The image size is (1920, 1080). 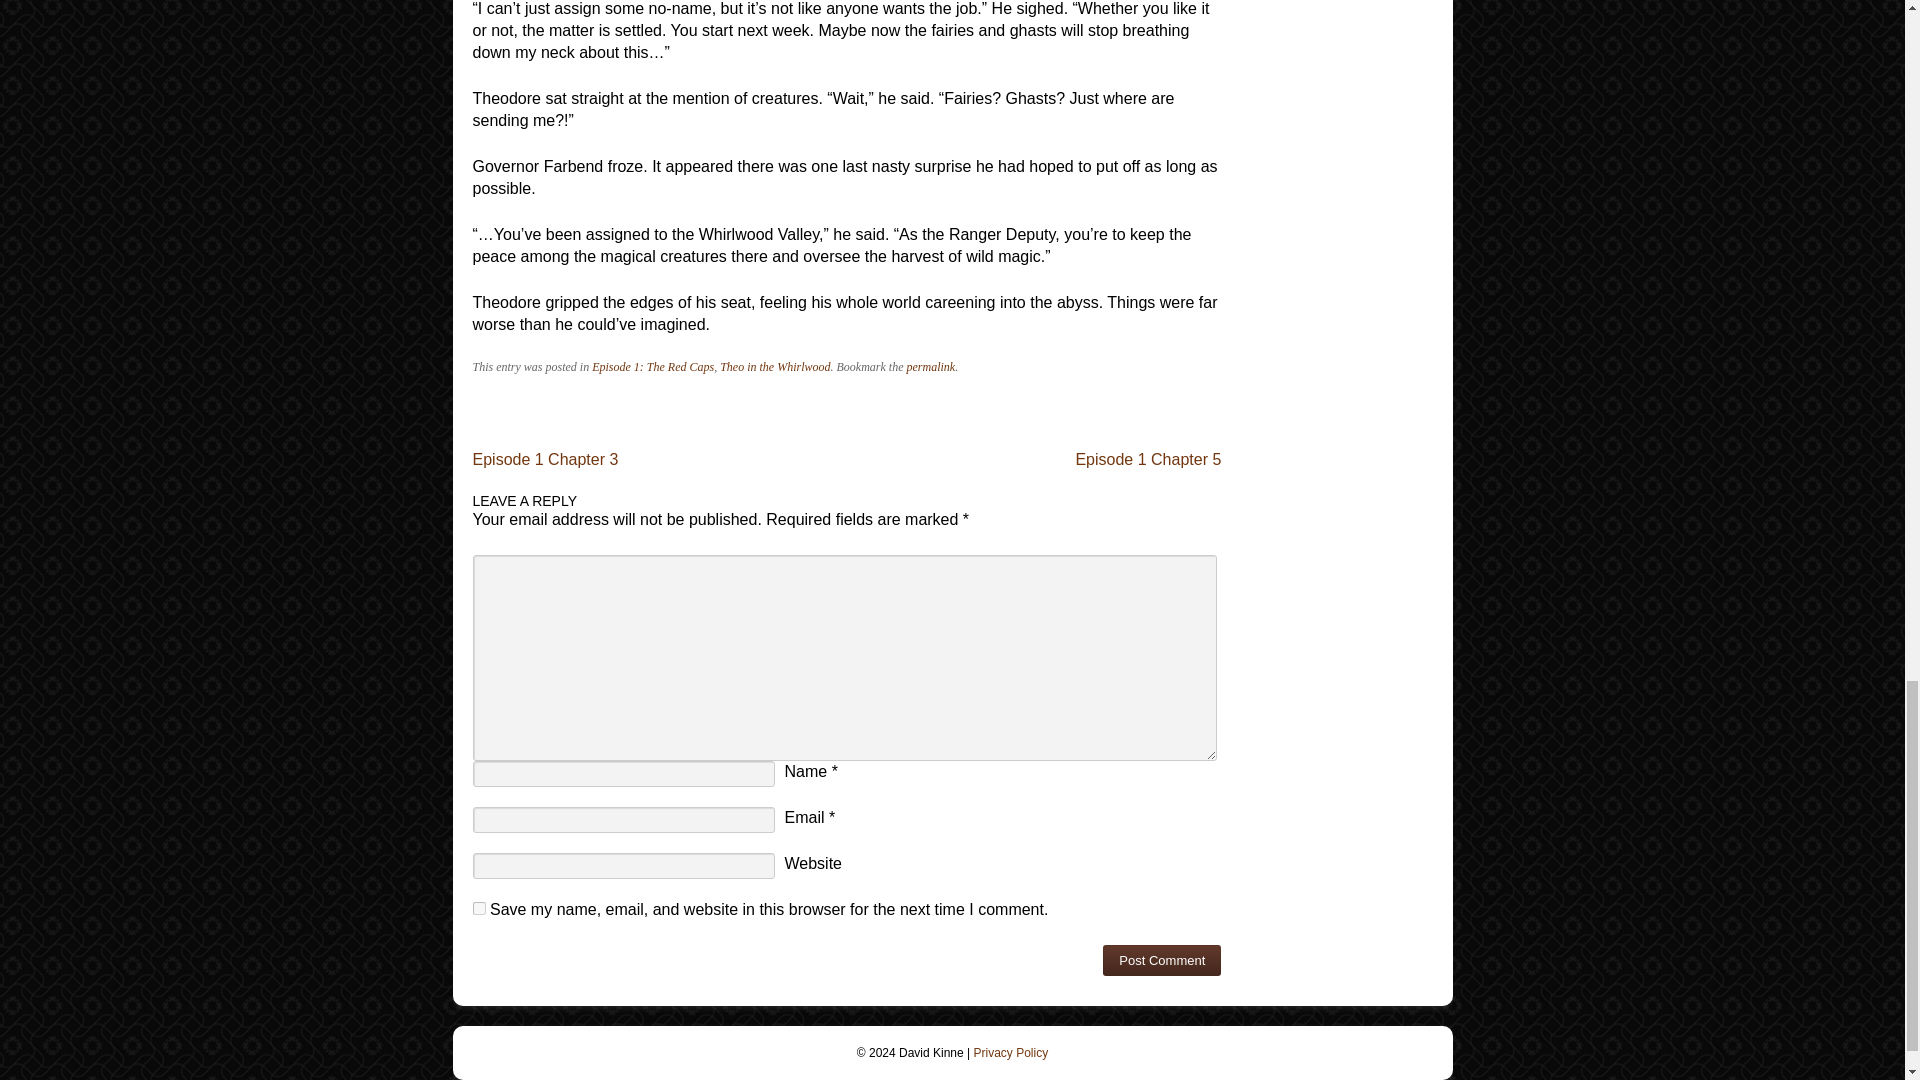 What do you see at coordinates (1162, 960) in the screenshot?
I see `Post Comment` at bounding box center [1162, 960].